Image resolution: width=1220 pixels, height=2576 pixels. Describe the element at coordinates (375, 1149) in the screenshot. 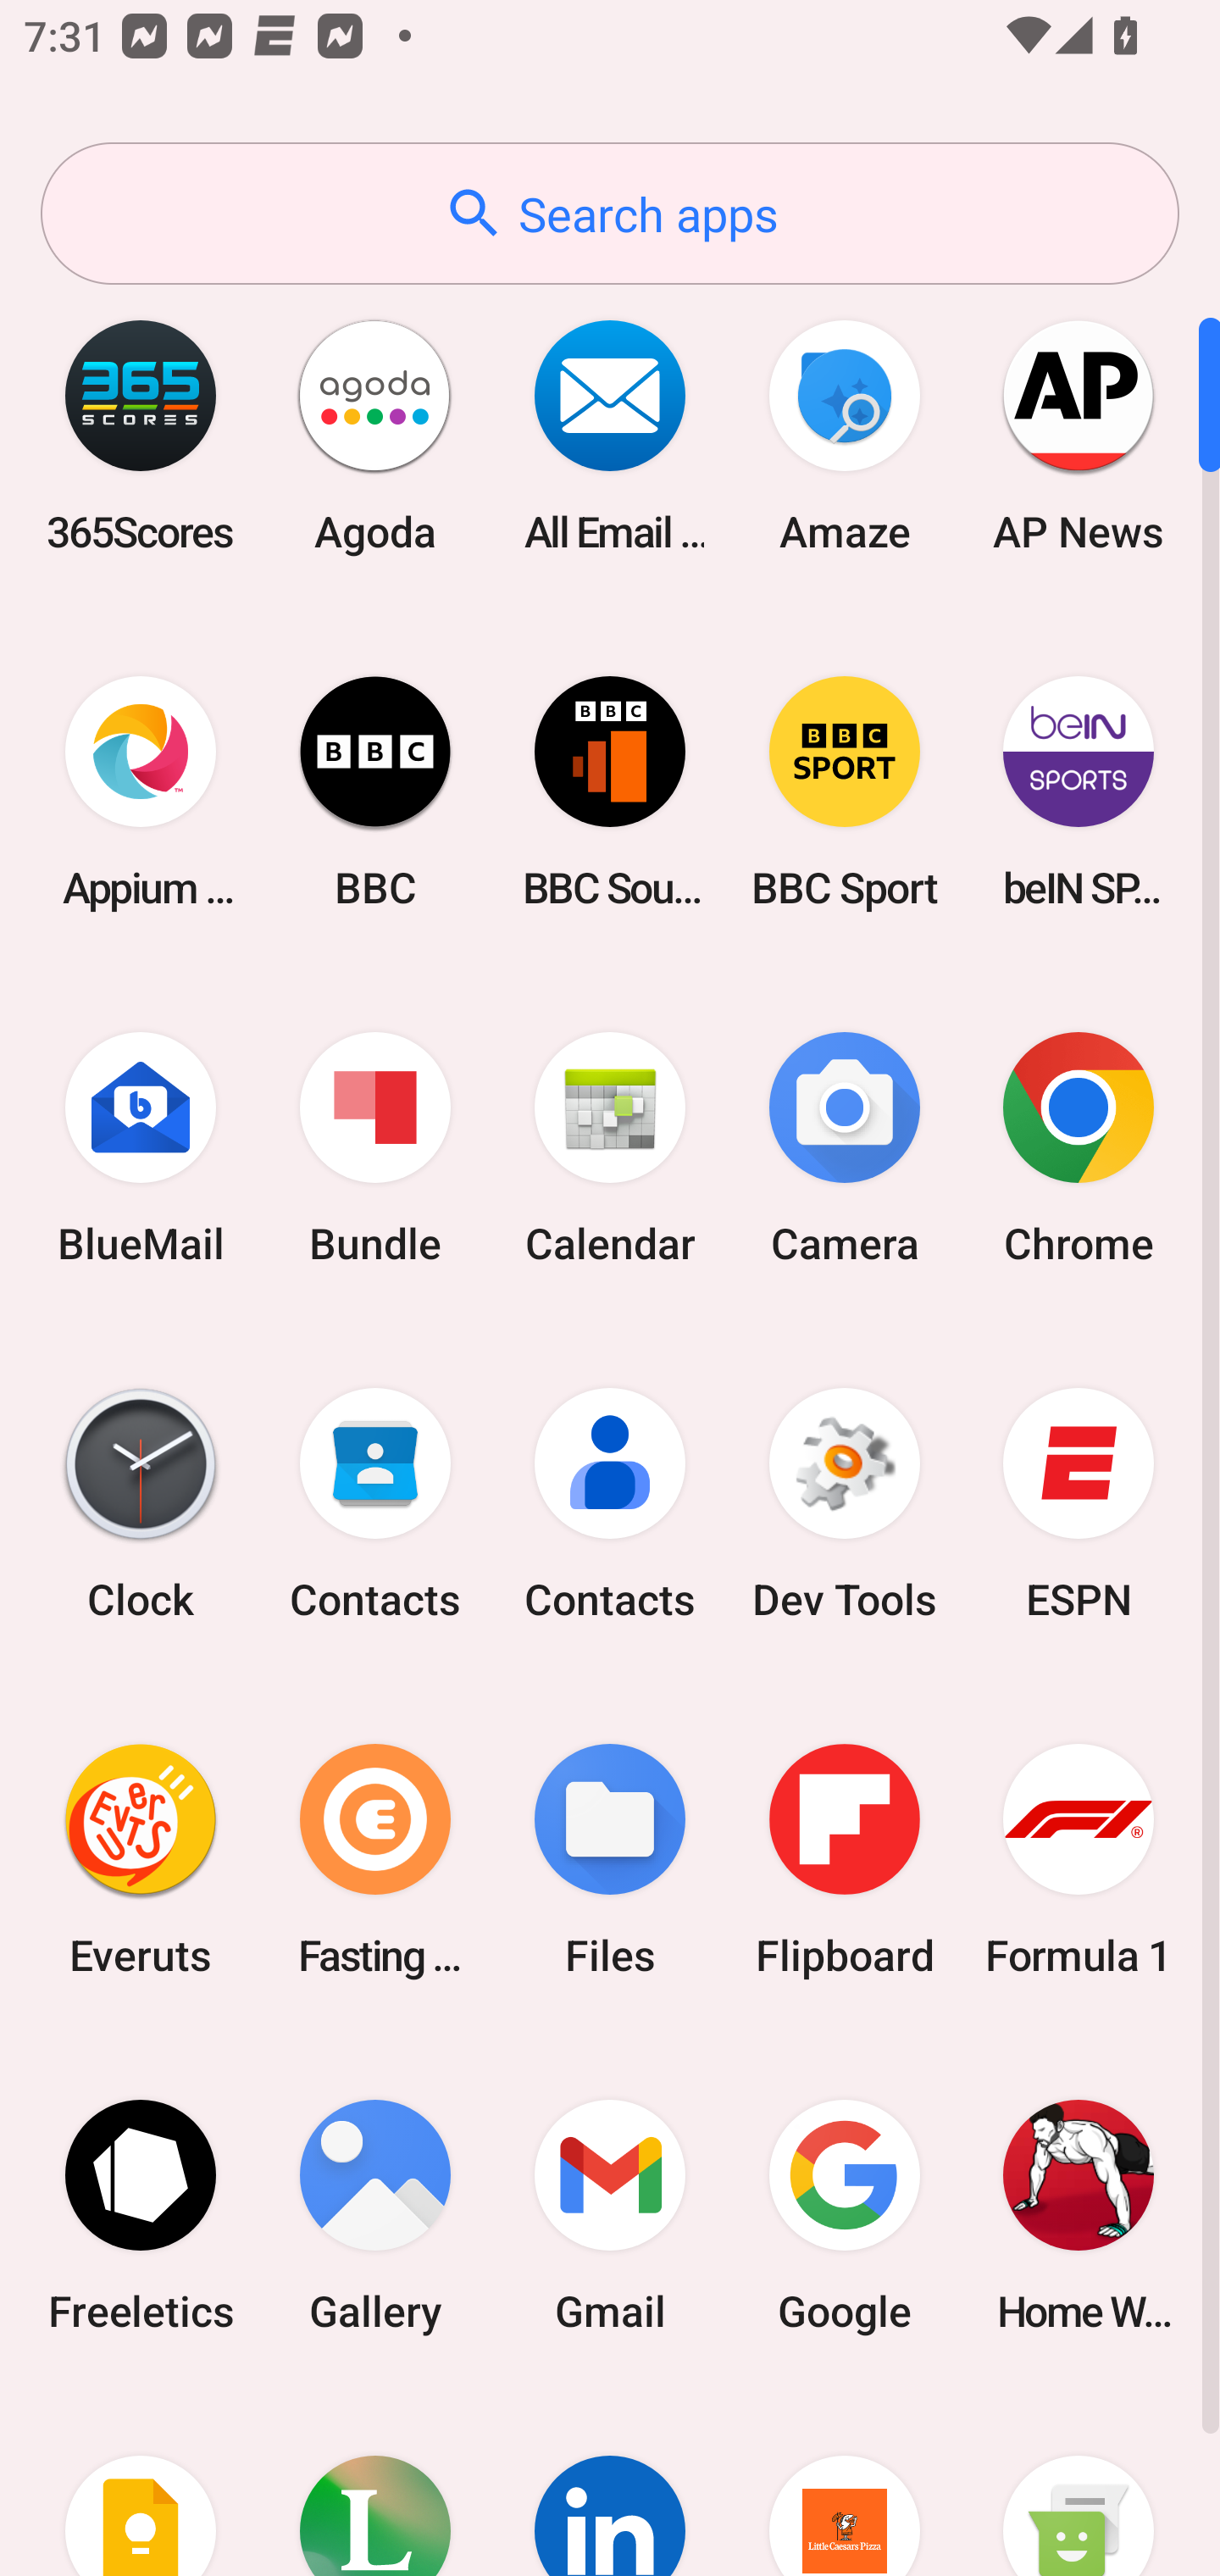

I see `Bundle` at that location.